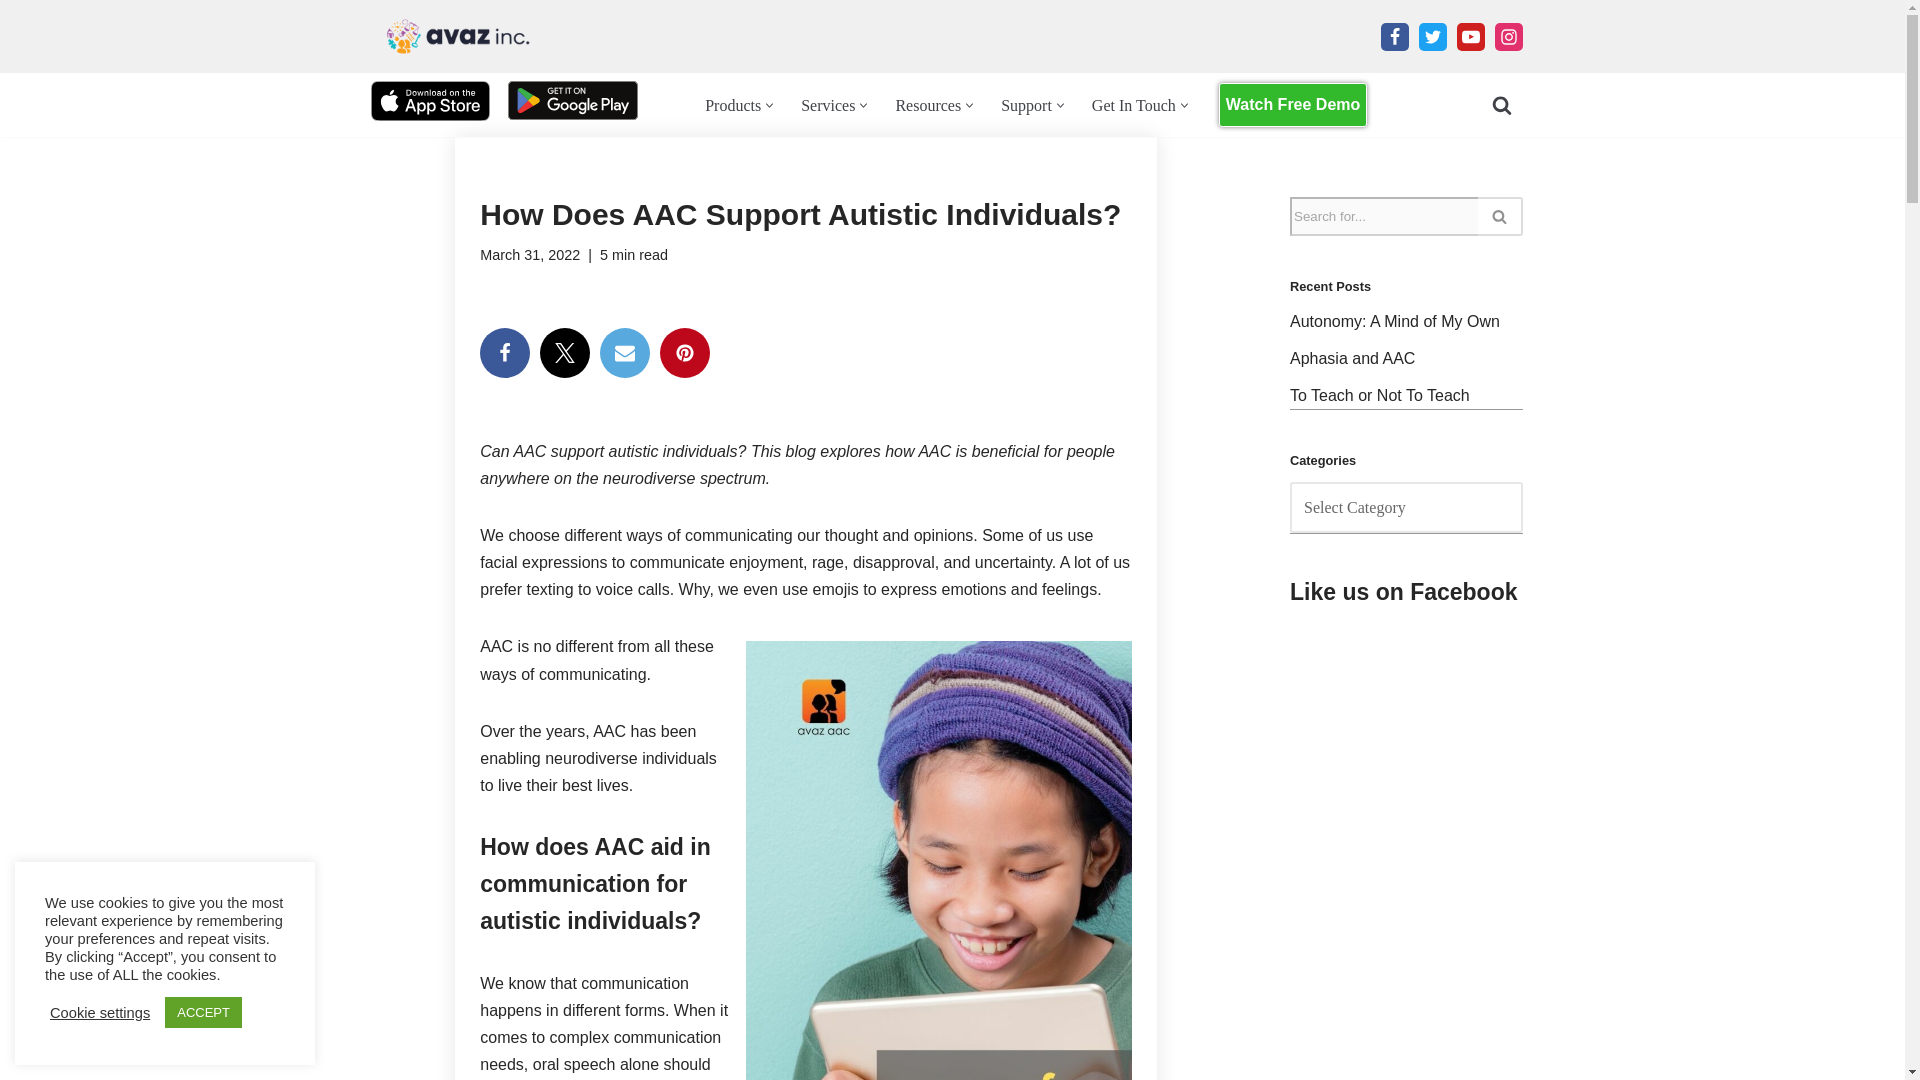  Describe the element at coordinates (1508, 36) in the screenshot. I see `Instagram` at that location.